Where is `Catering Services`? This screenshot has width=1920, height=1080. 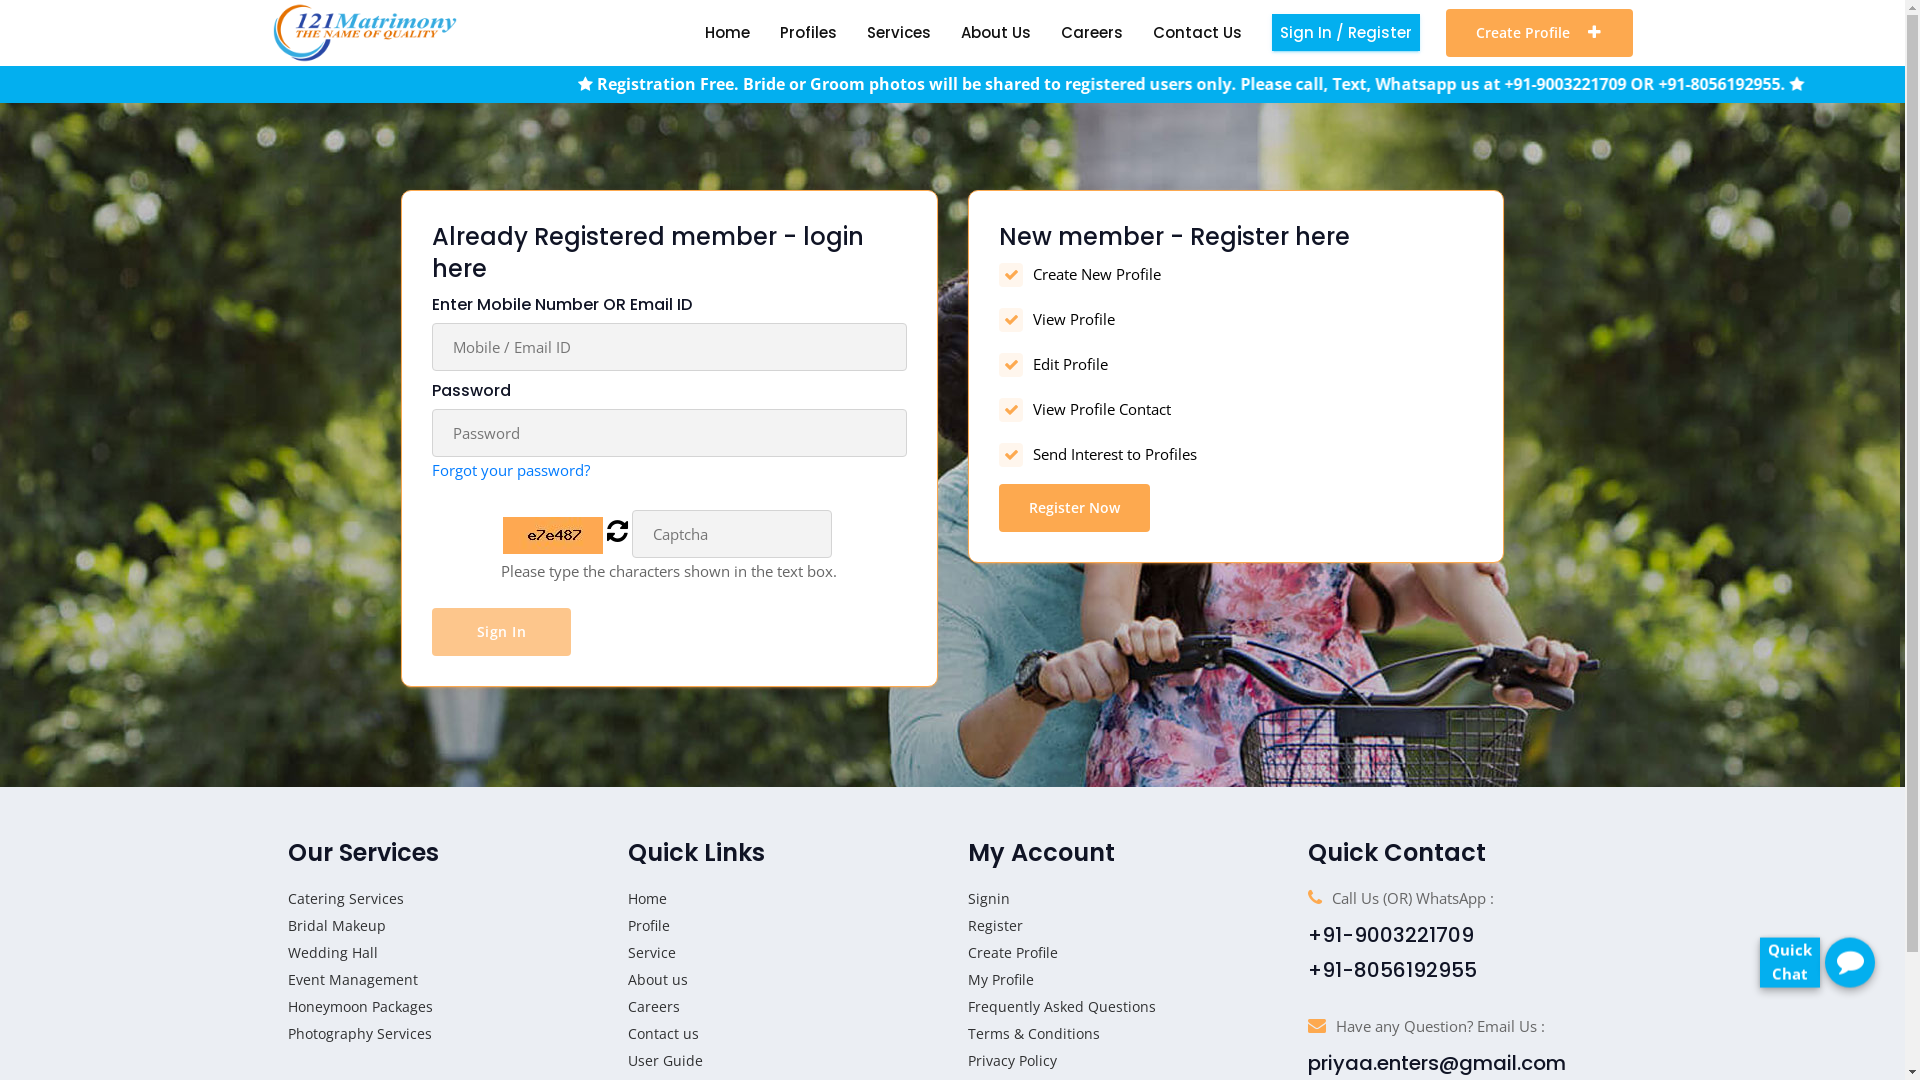 Catering Services is located at coordinates (346, 898).